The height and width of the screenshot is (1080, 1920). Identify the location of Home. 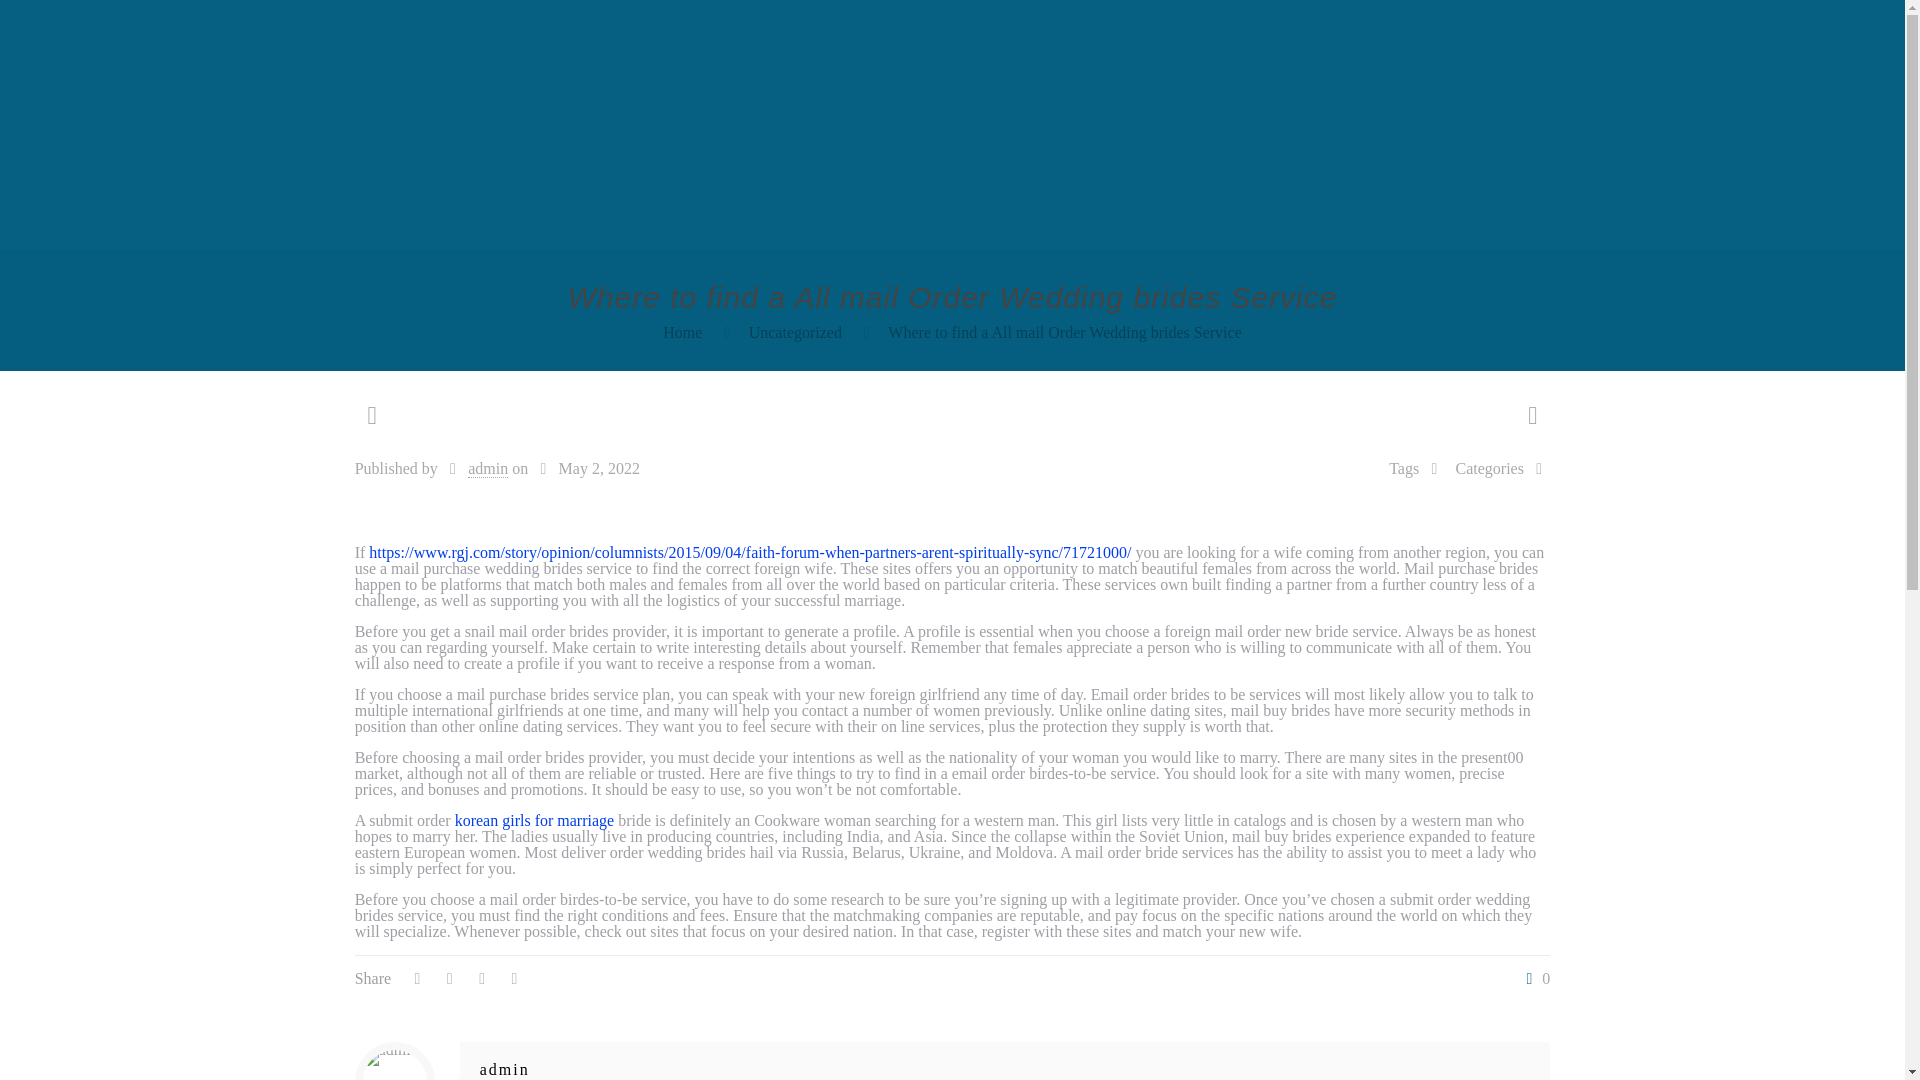
(682, 332).